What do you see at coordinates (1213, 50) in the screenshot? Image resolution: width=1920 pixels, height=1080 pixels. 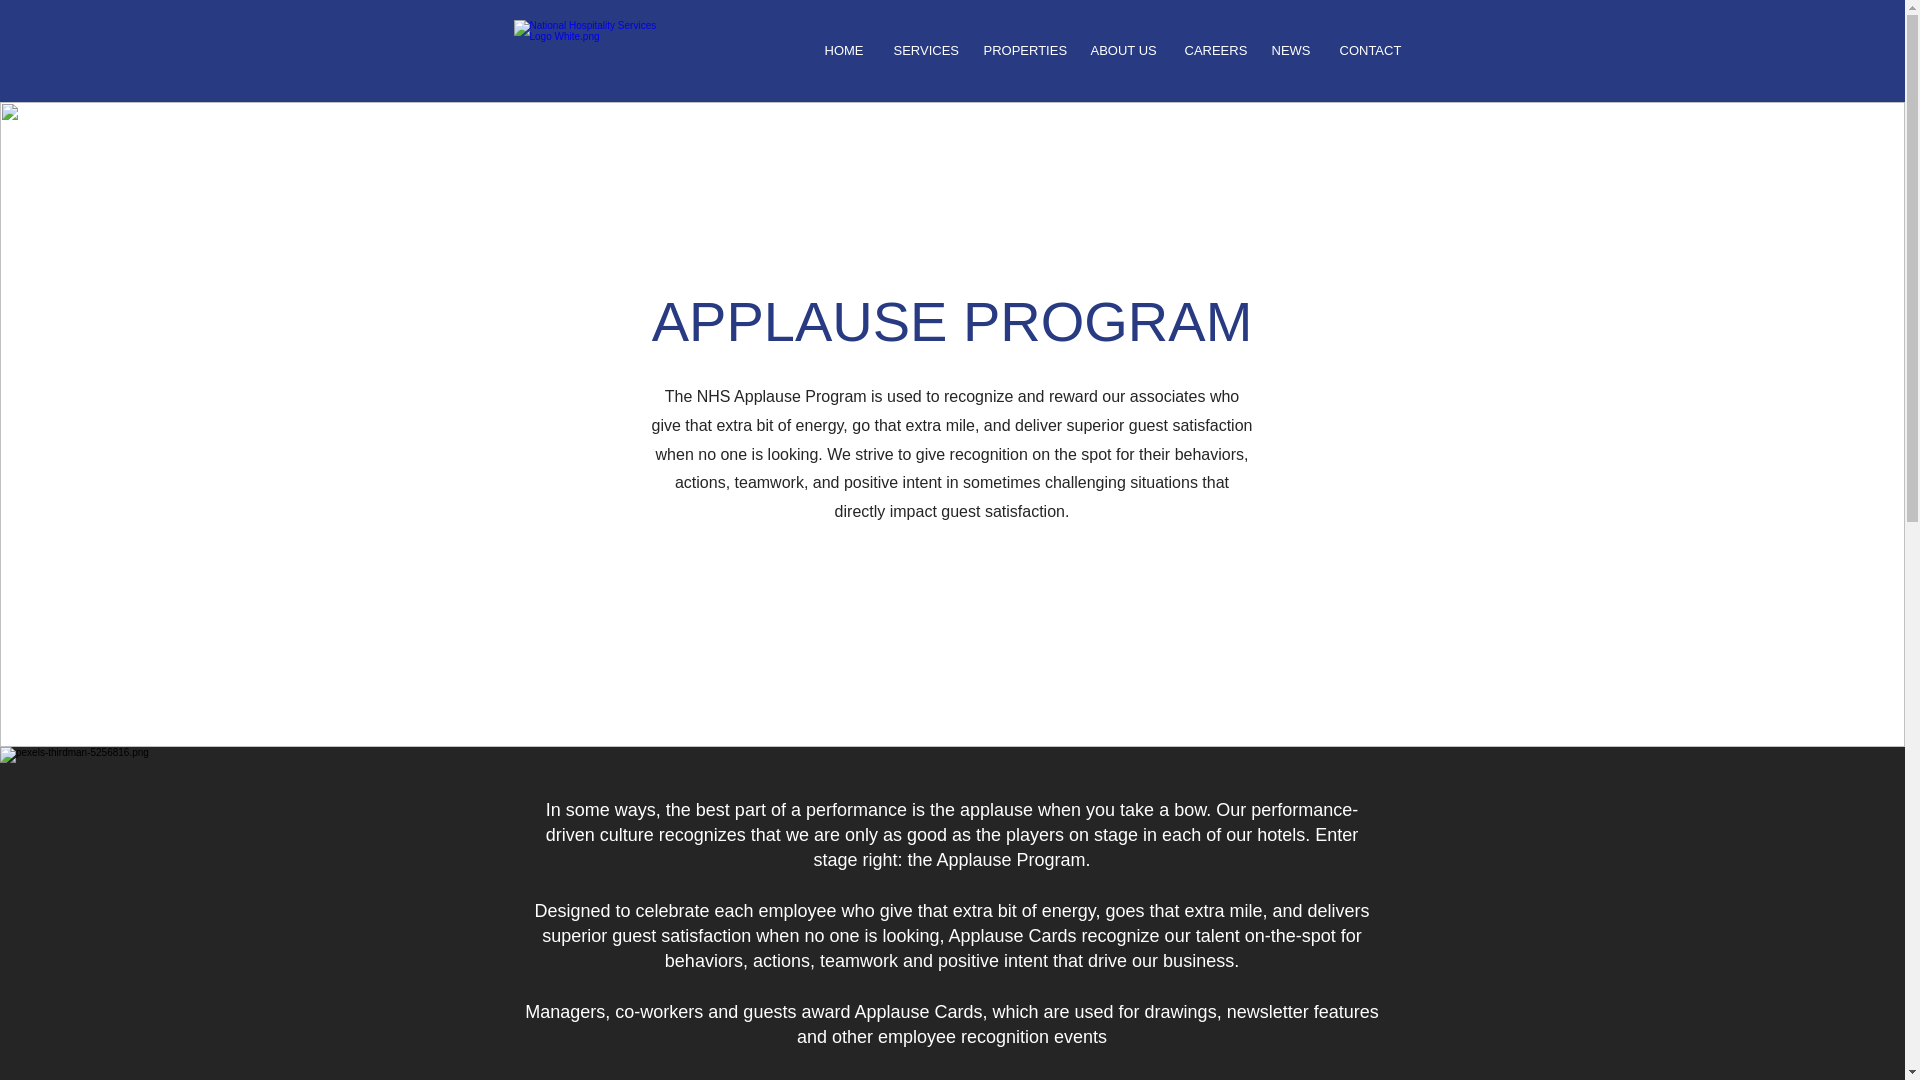 I see `CAREERS` at bounding box center [1213, 50].